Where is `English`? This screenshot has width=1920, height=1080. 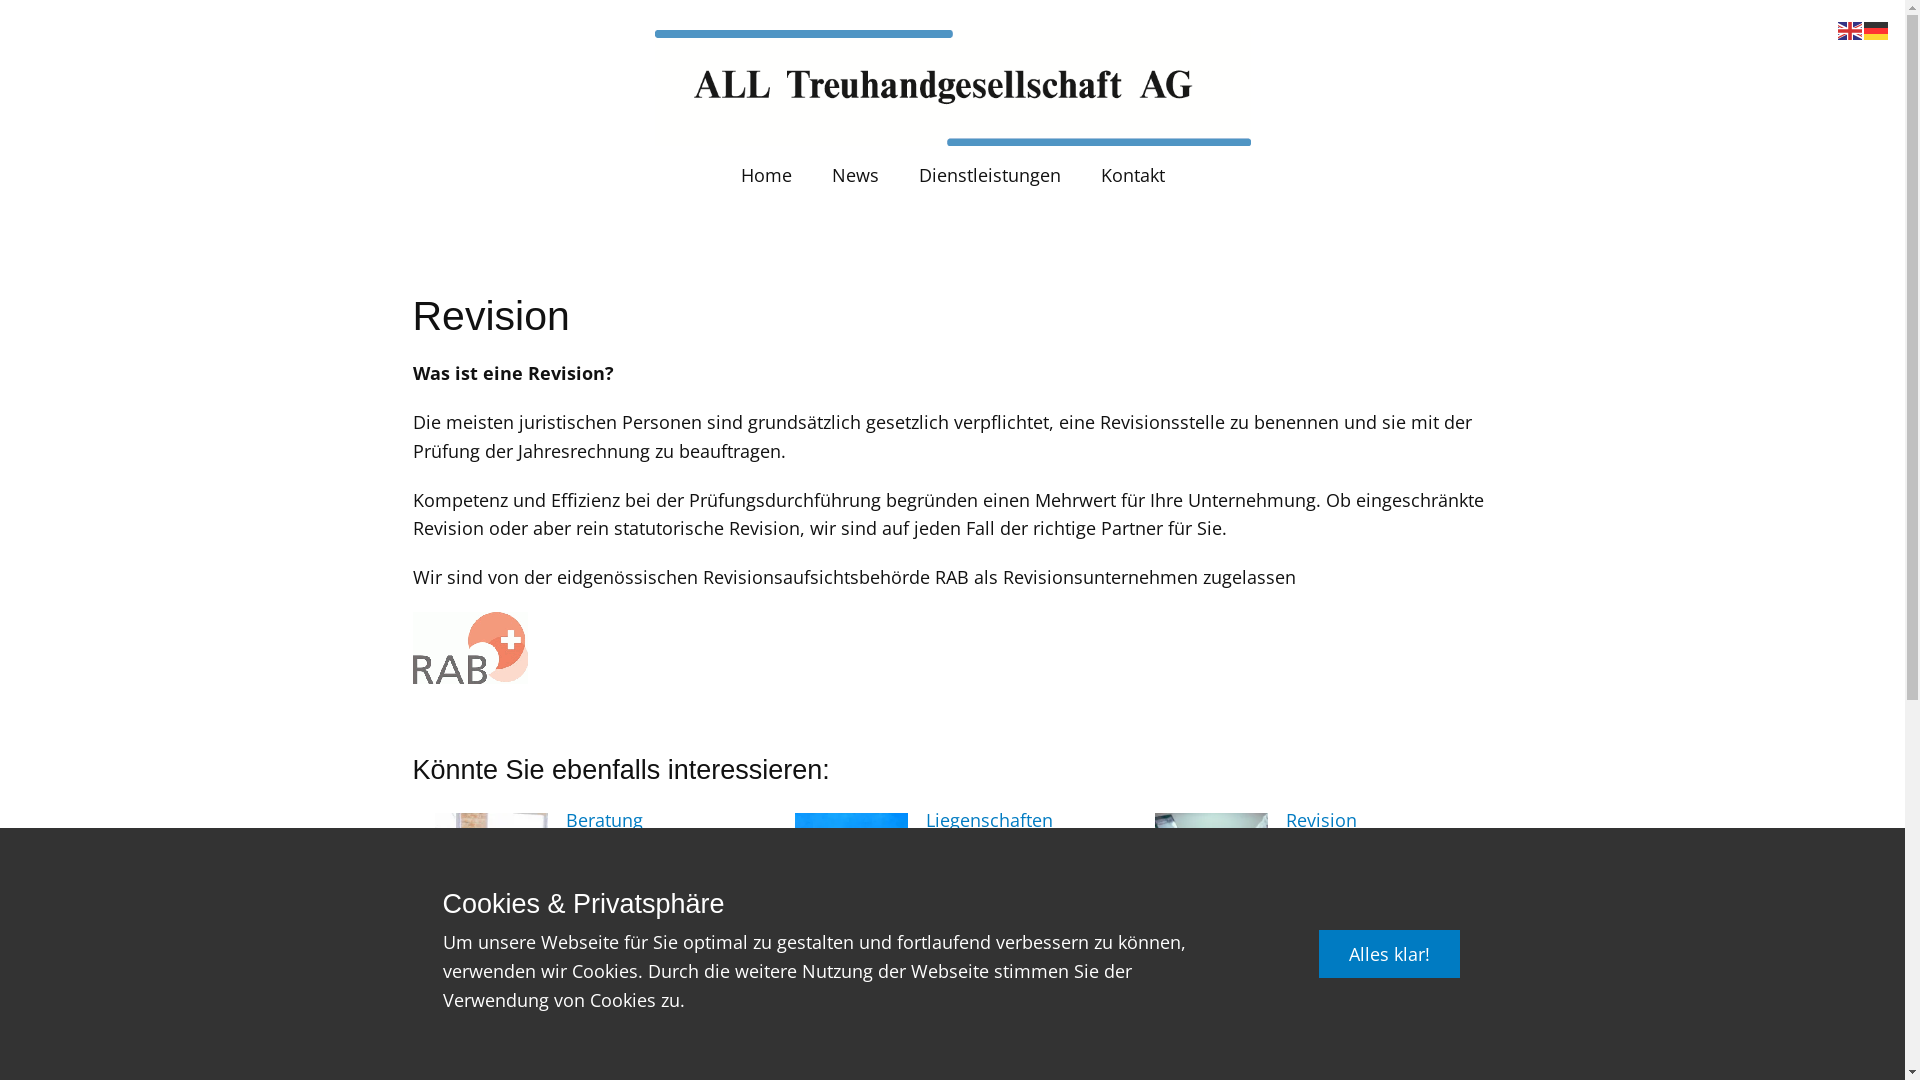
English is located at coordinates (1851, 29).